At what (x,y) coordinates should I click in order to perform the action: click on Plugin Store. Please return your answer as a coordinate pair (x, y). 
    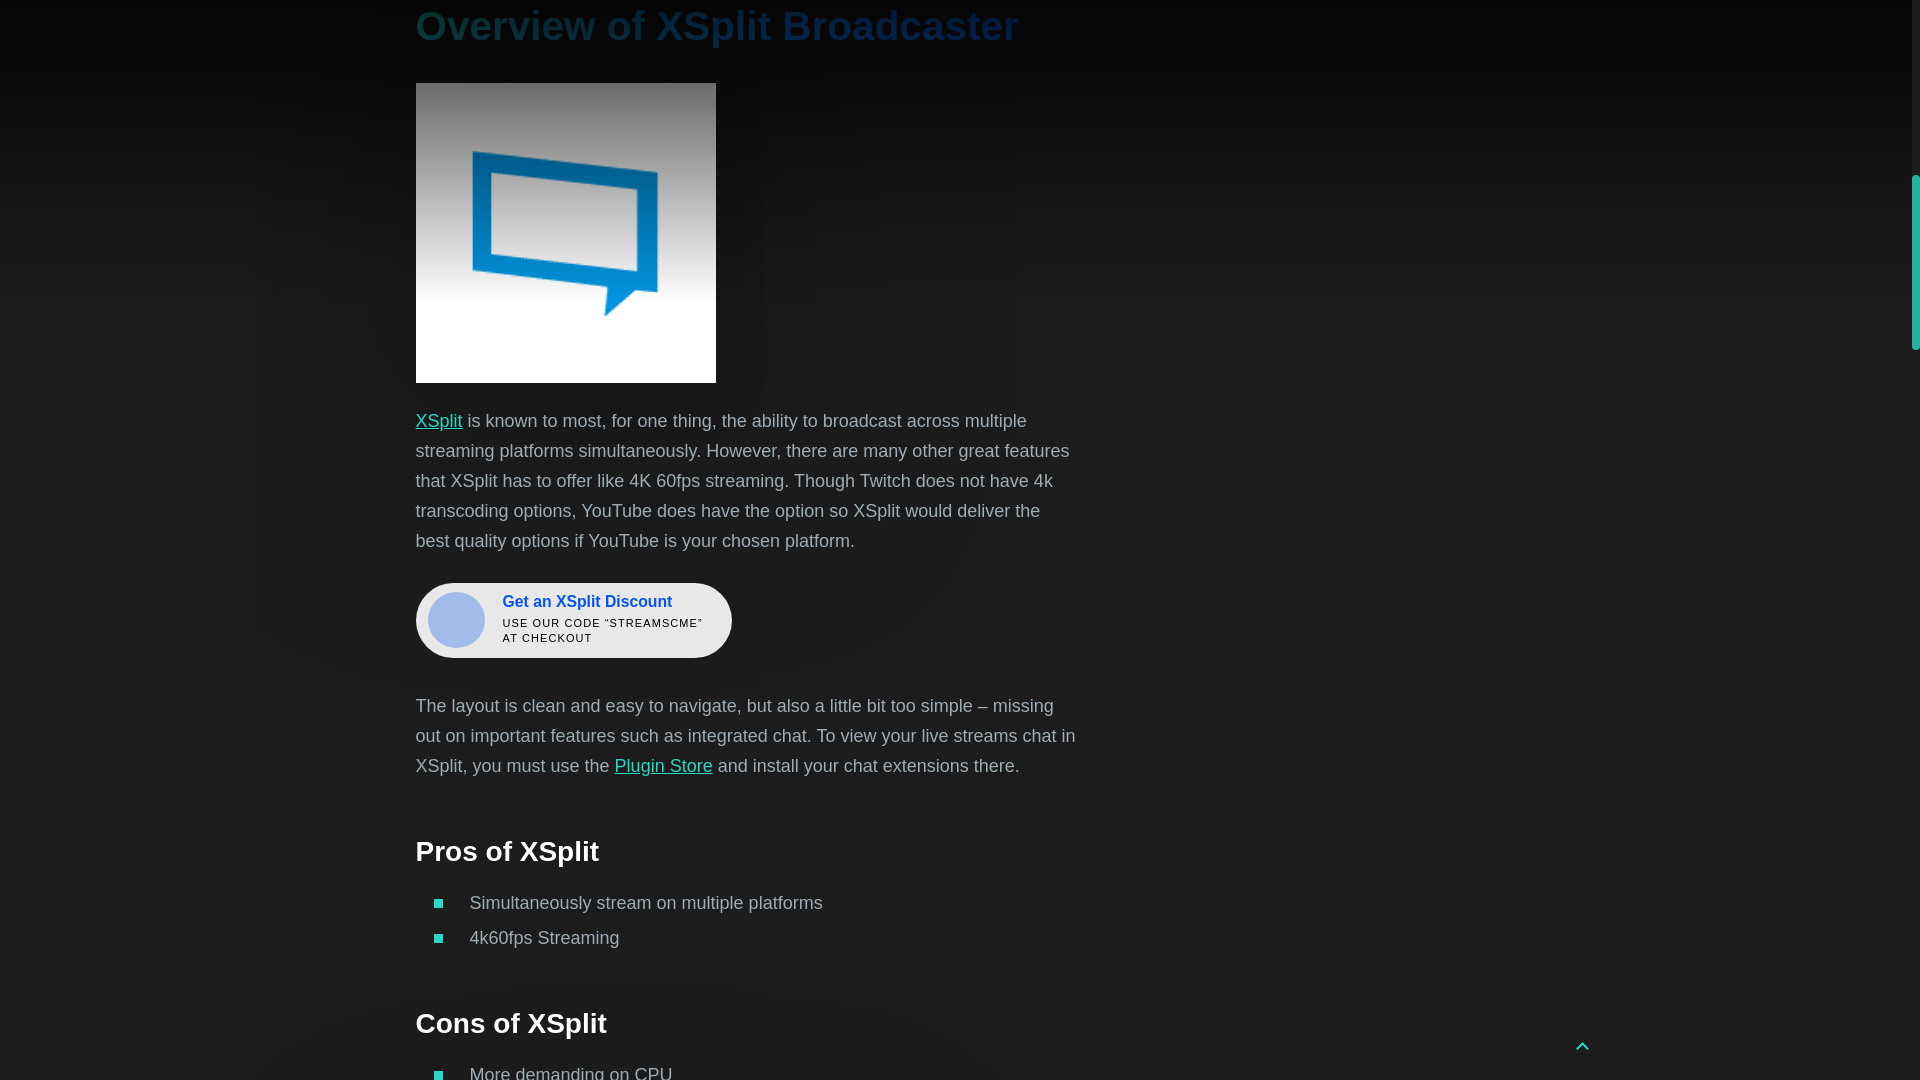
    Looking at the image, I should click on (663, 766).